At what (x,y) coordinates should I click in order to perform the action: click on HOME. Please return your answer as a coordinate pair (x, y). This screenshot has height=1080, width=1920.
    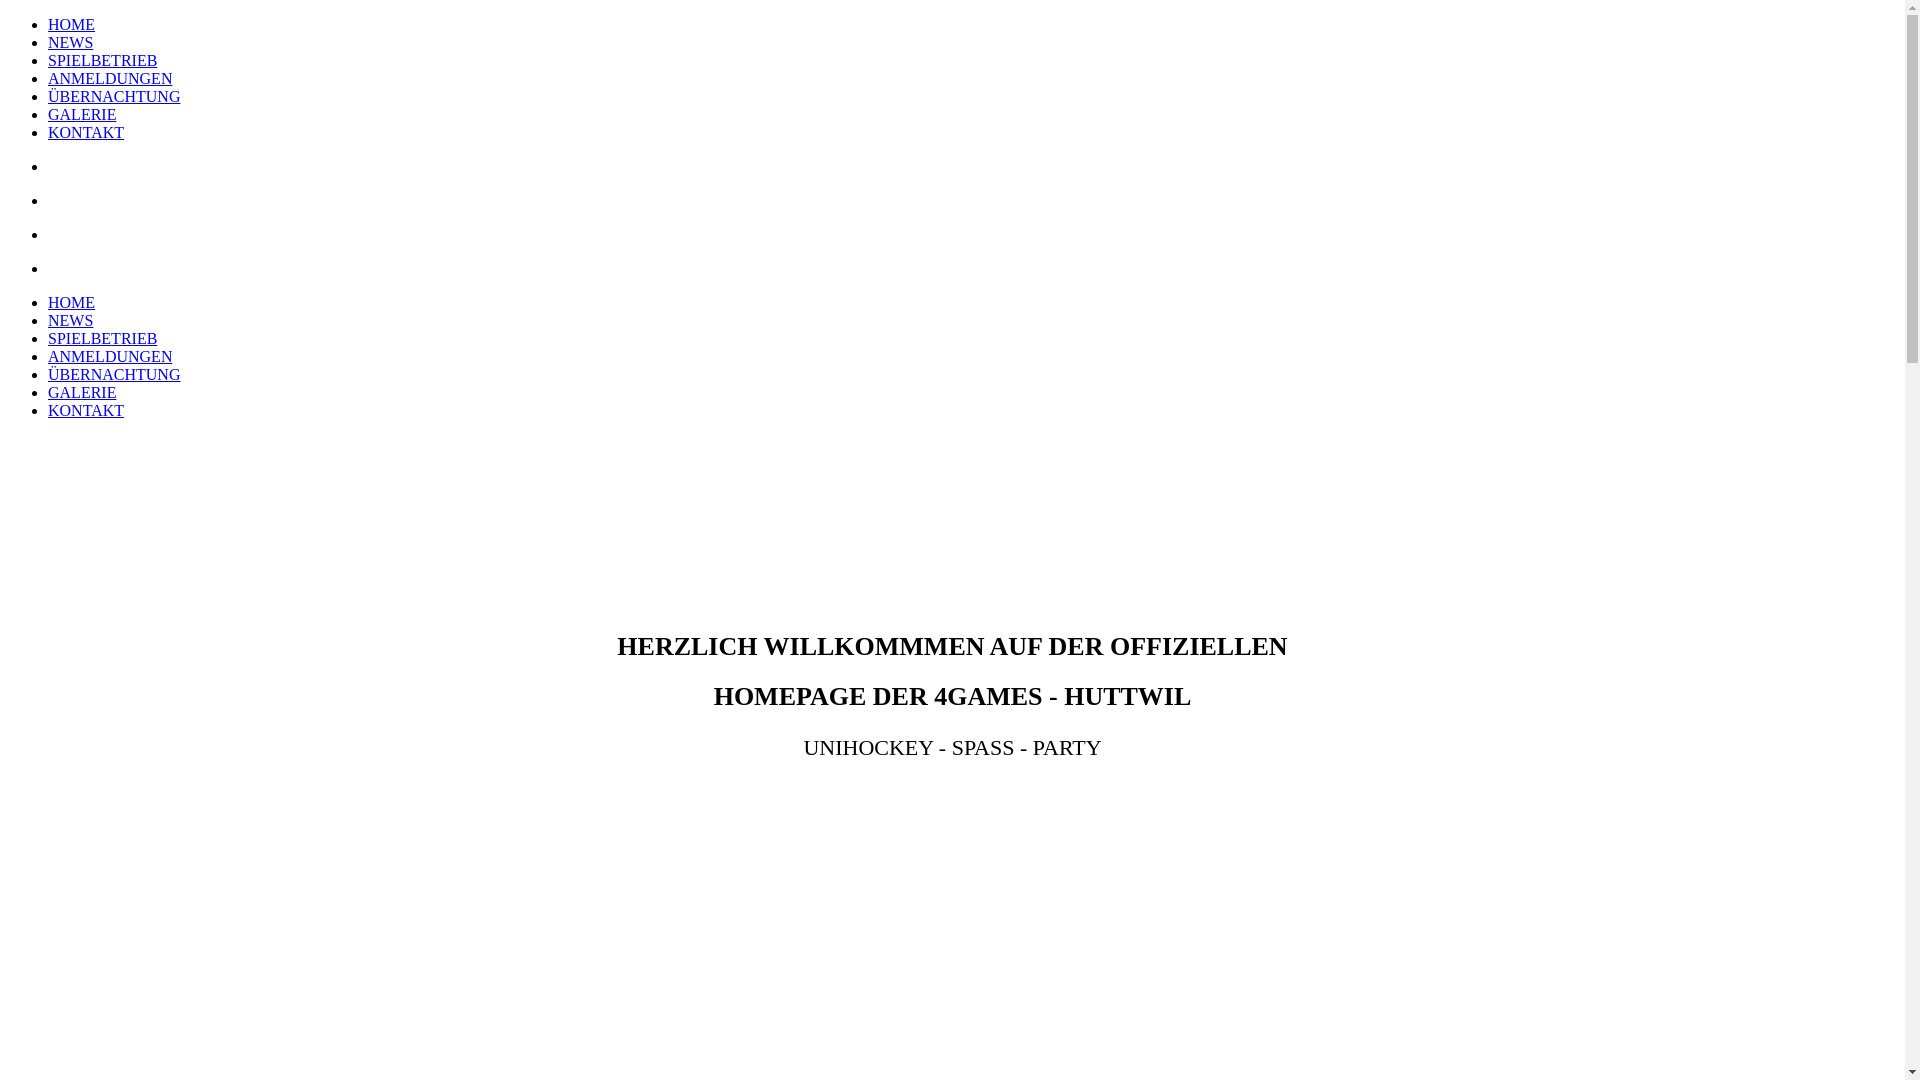
    Looking at the image, I should click on (72, 302).